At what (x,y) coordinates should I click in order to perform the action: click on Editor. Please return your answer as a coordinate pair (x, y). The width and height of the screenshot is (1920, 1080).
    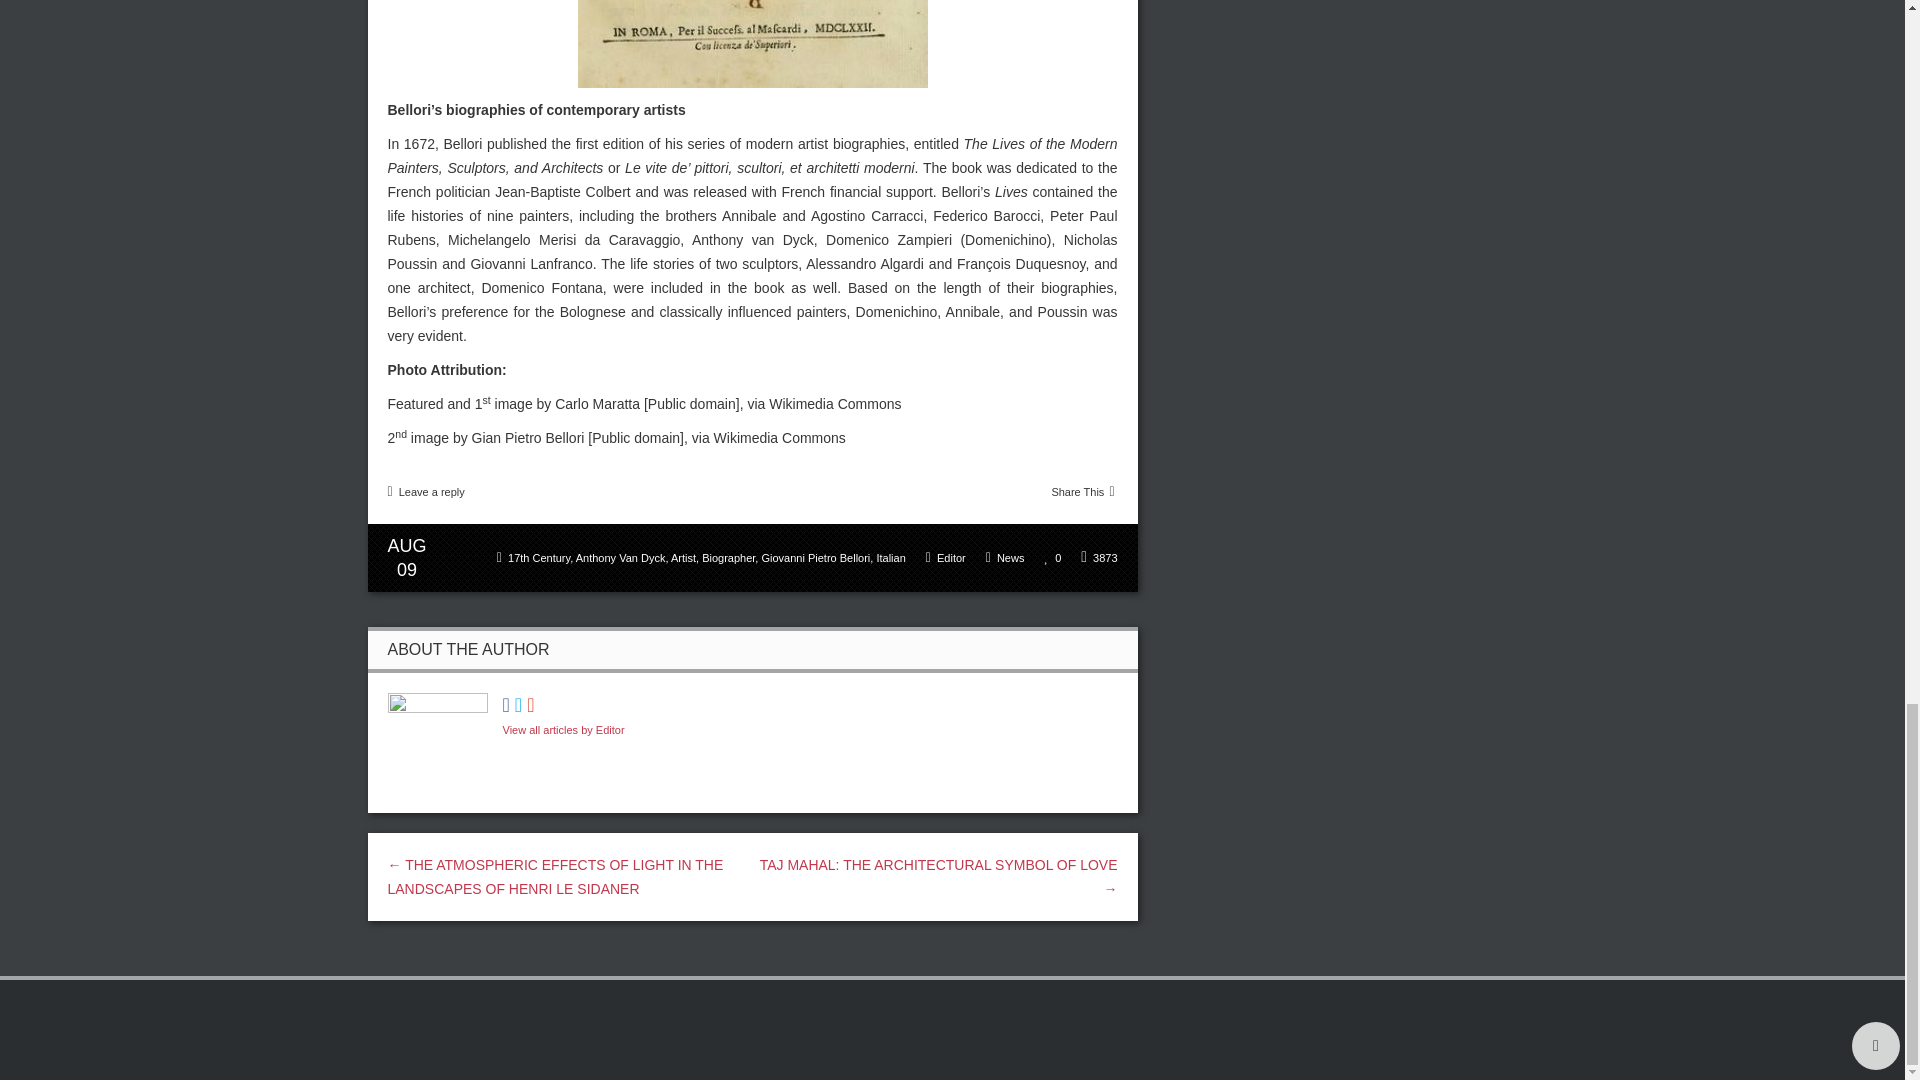
    Looking at the image, I should click on (950, 557).